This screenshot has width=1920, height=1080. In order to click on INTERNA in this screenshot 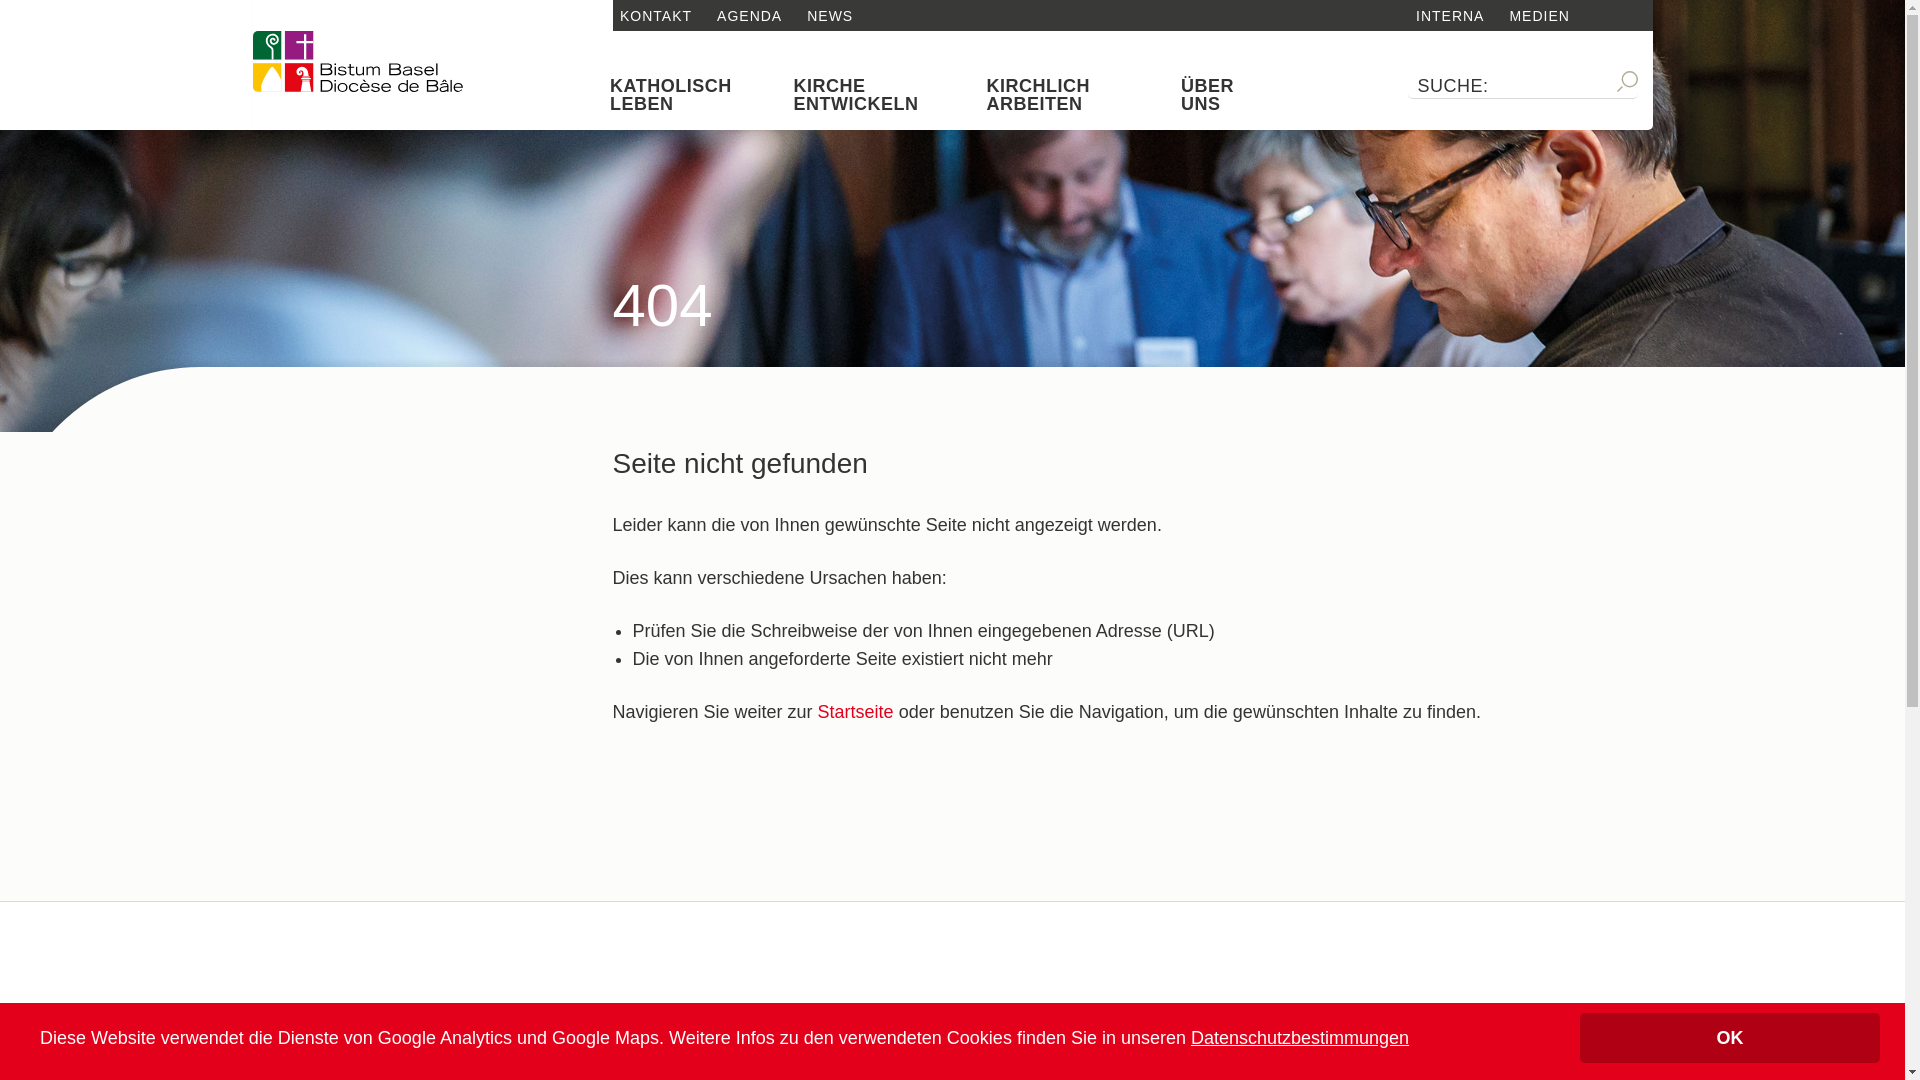, I will do `click(1450, 16)`.